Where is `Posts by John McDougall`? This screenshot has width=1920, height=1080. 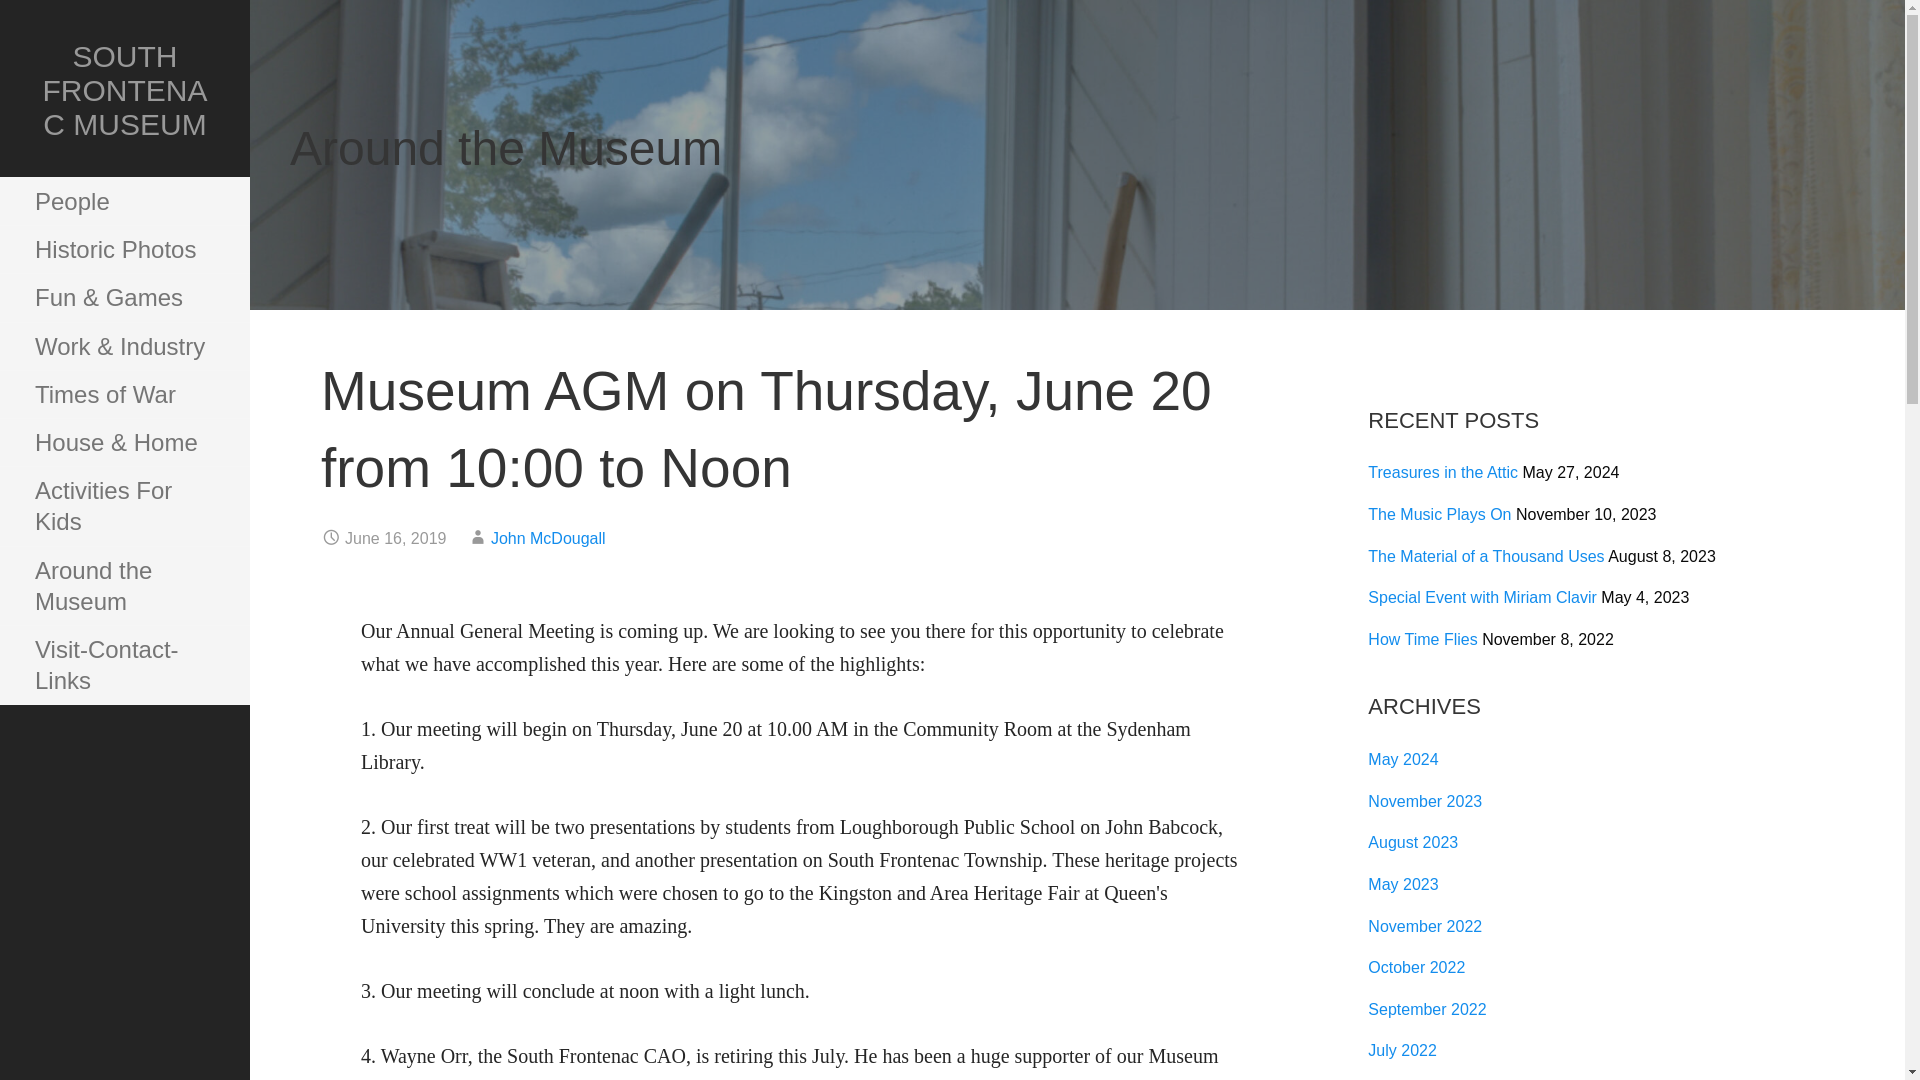
Posts by John McDougall is located at coordinates (548, 538).